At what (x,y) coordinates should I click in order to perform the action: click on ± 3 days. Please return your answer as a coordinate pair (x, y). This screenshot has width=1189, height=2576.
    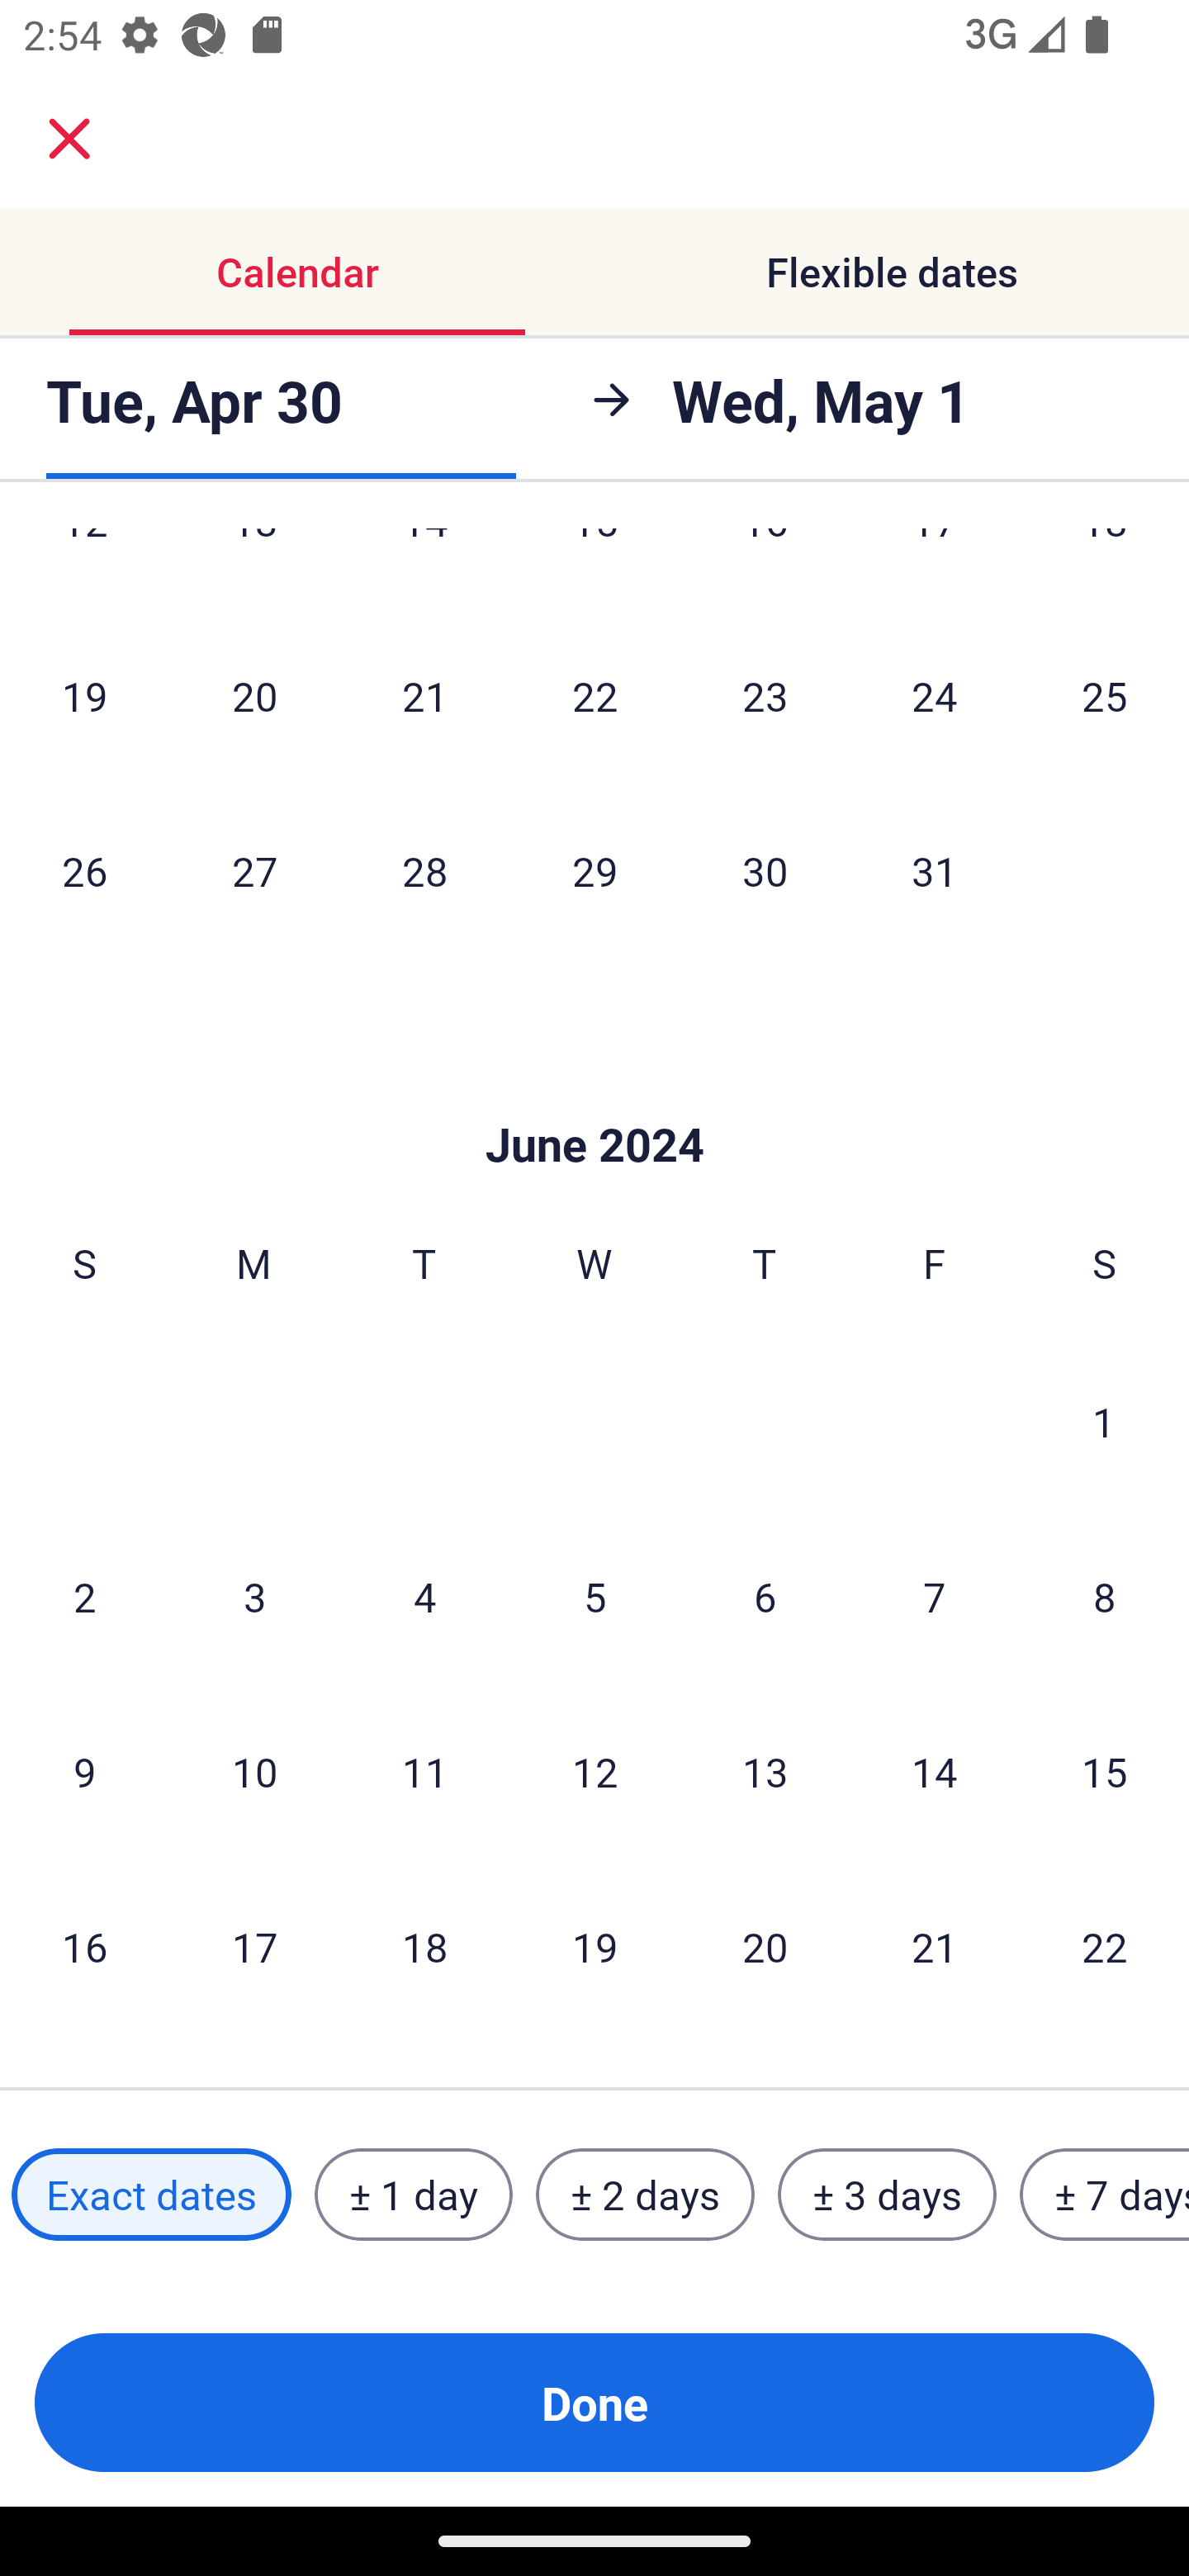
    Looking at the image, I should click on (887, 2195).